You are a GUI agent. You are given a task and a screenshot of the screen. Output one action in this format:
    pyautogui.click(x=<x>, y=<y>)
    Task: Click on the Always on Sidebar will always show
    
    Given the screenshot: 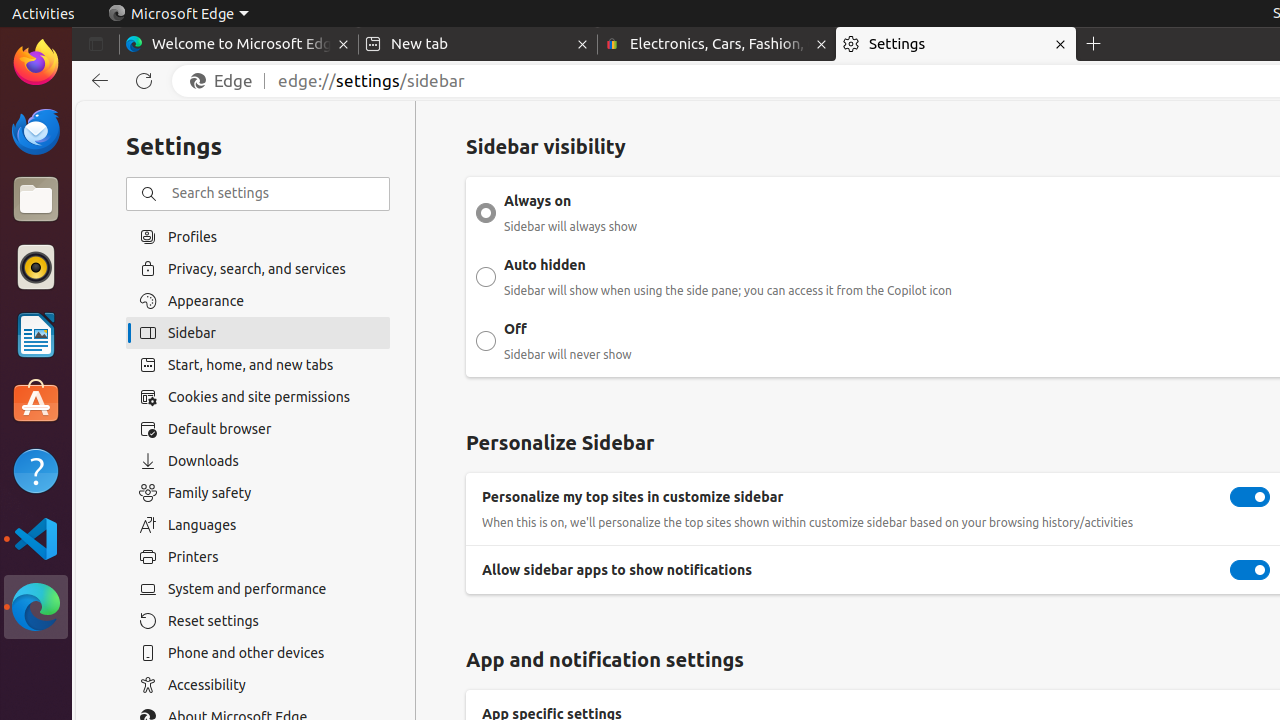 What is the action you would take?
    pyautogui.click(x=486, y=213)
    